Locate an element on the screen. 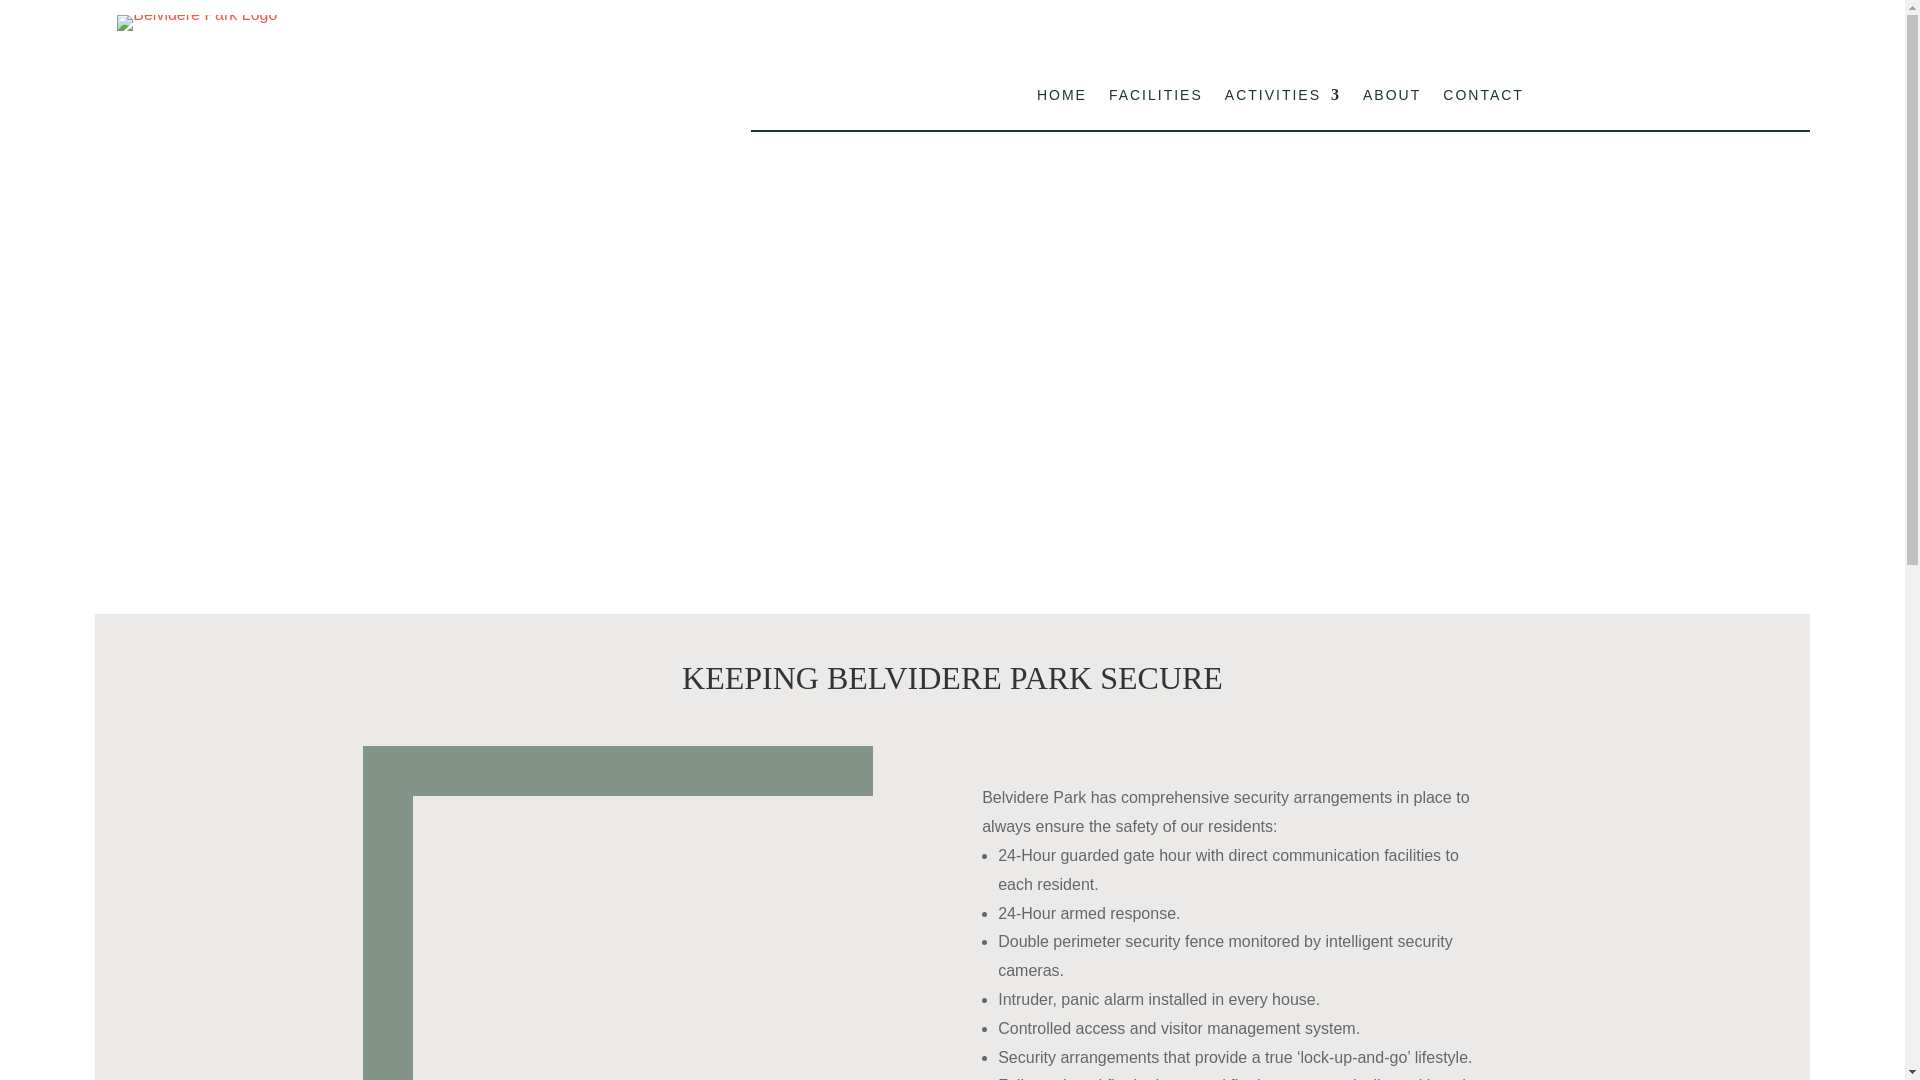 This screenshot has width=1920, height=1080. ACTIVITIES is located at coordinates (1282, 98).